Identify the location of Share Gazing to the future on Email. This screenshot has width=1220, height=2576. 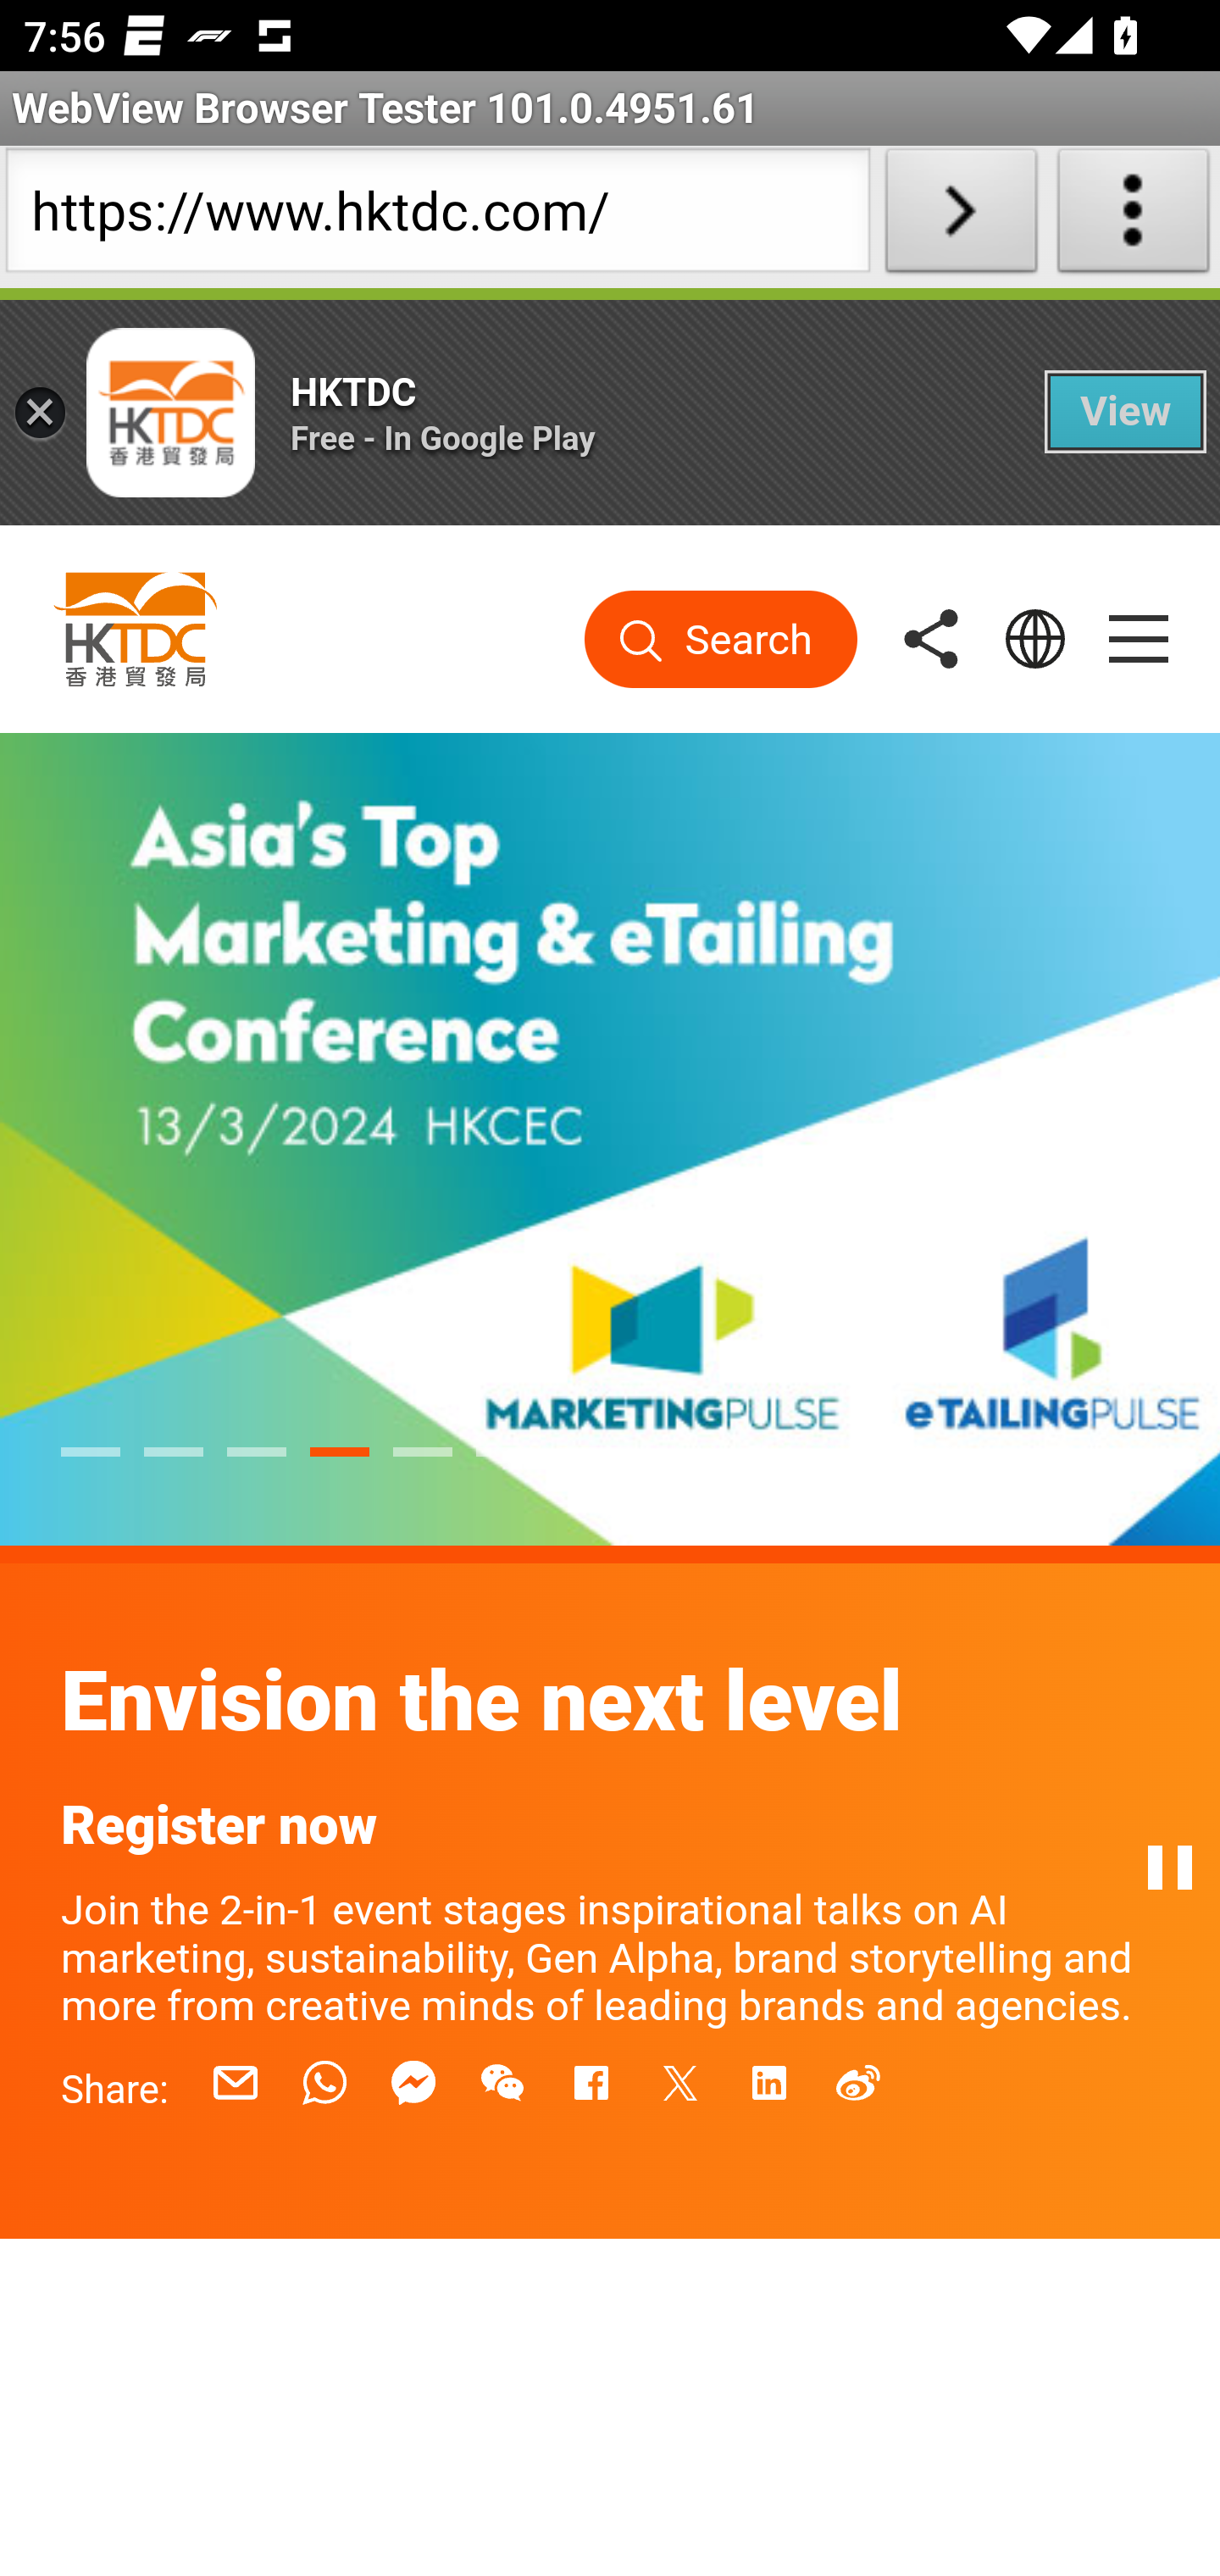
(236, 2081).